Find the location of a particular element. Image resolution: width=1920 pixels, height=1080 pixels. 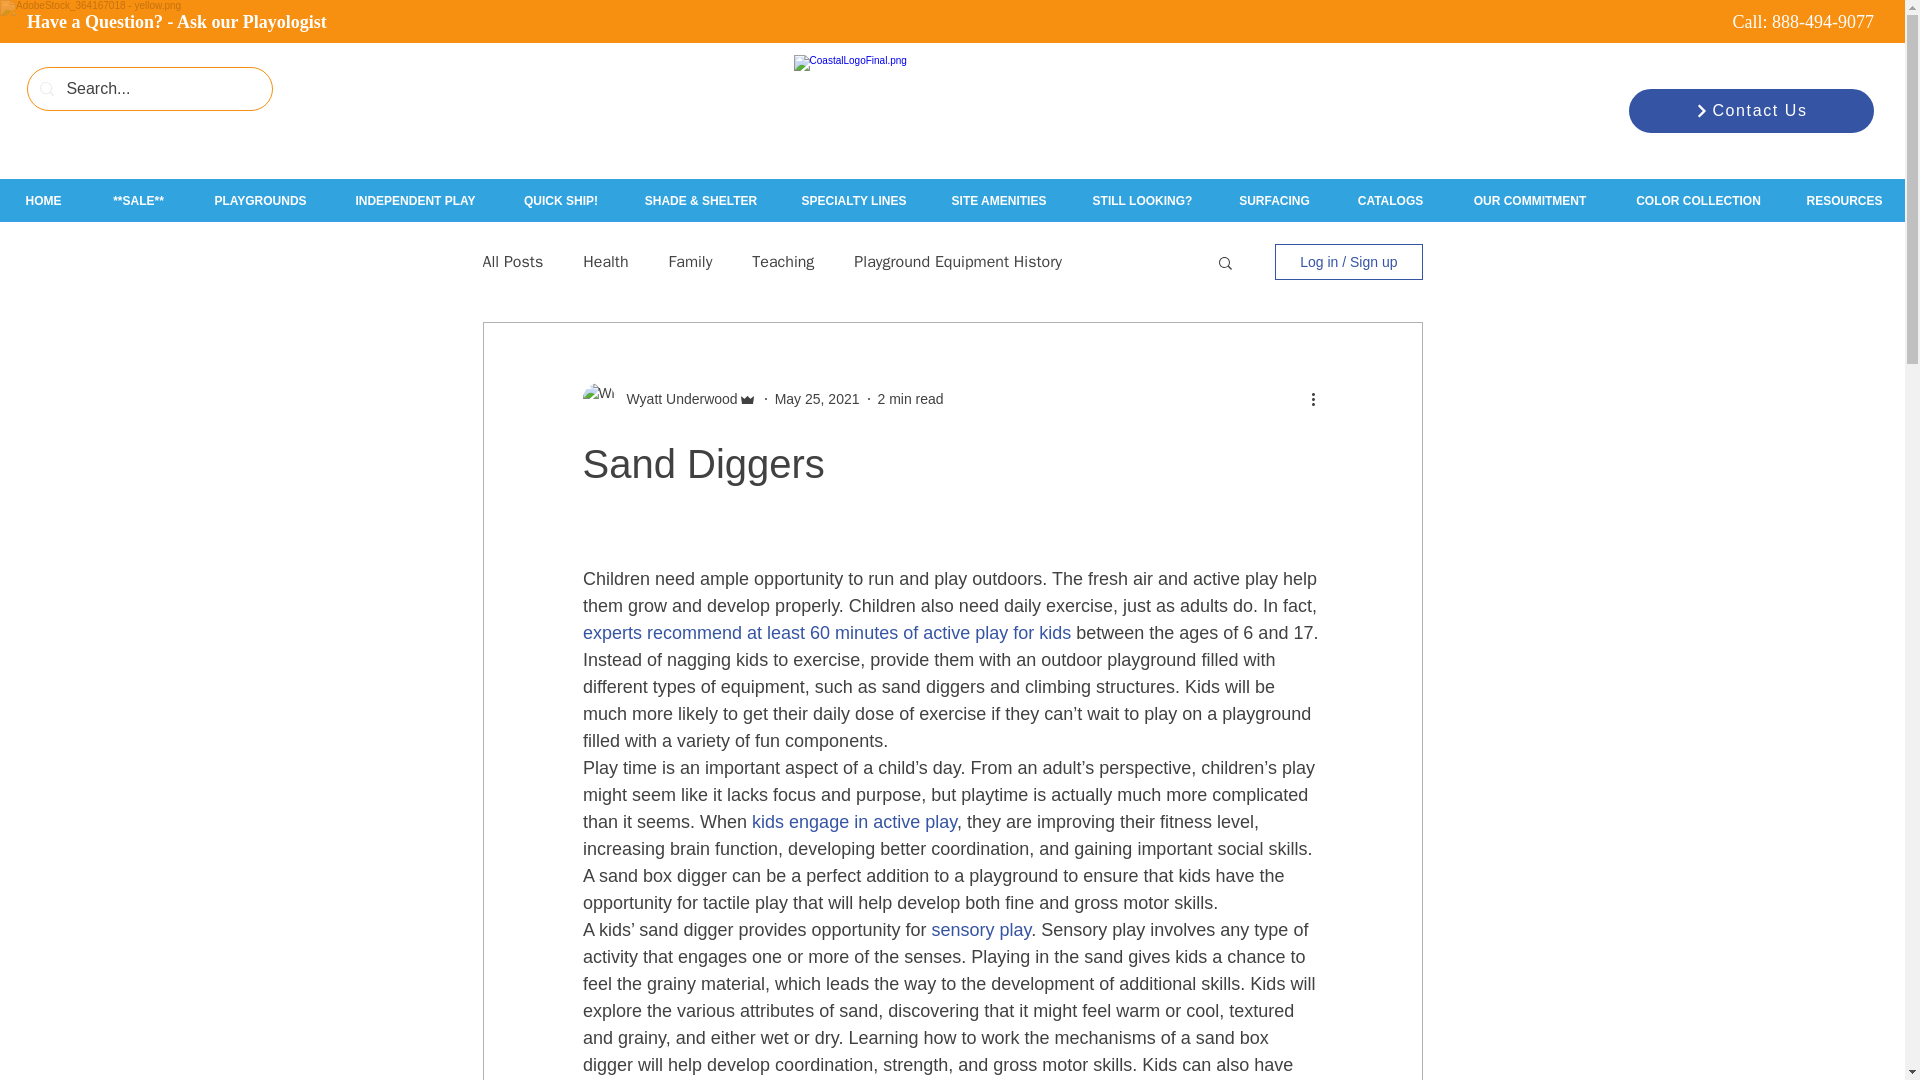

2 min read is located at coordinates (910, 398).